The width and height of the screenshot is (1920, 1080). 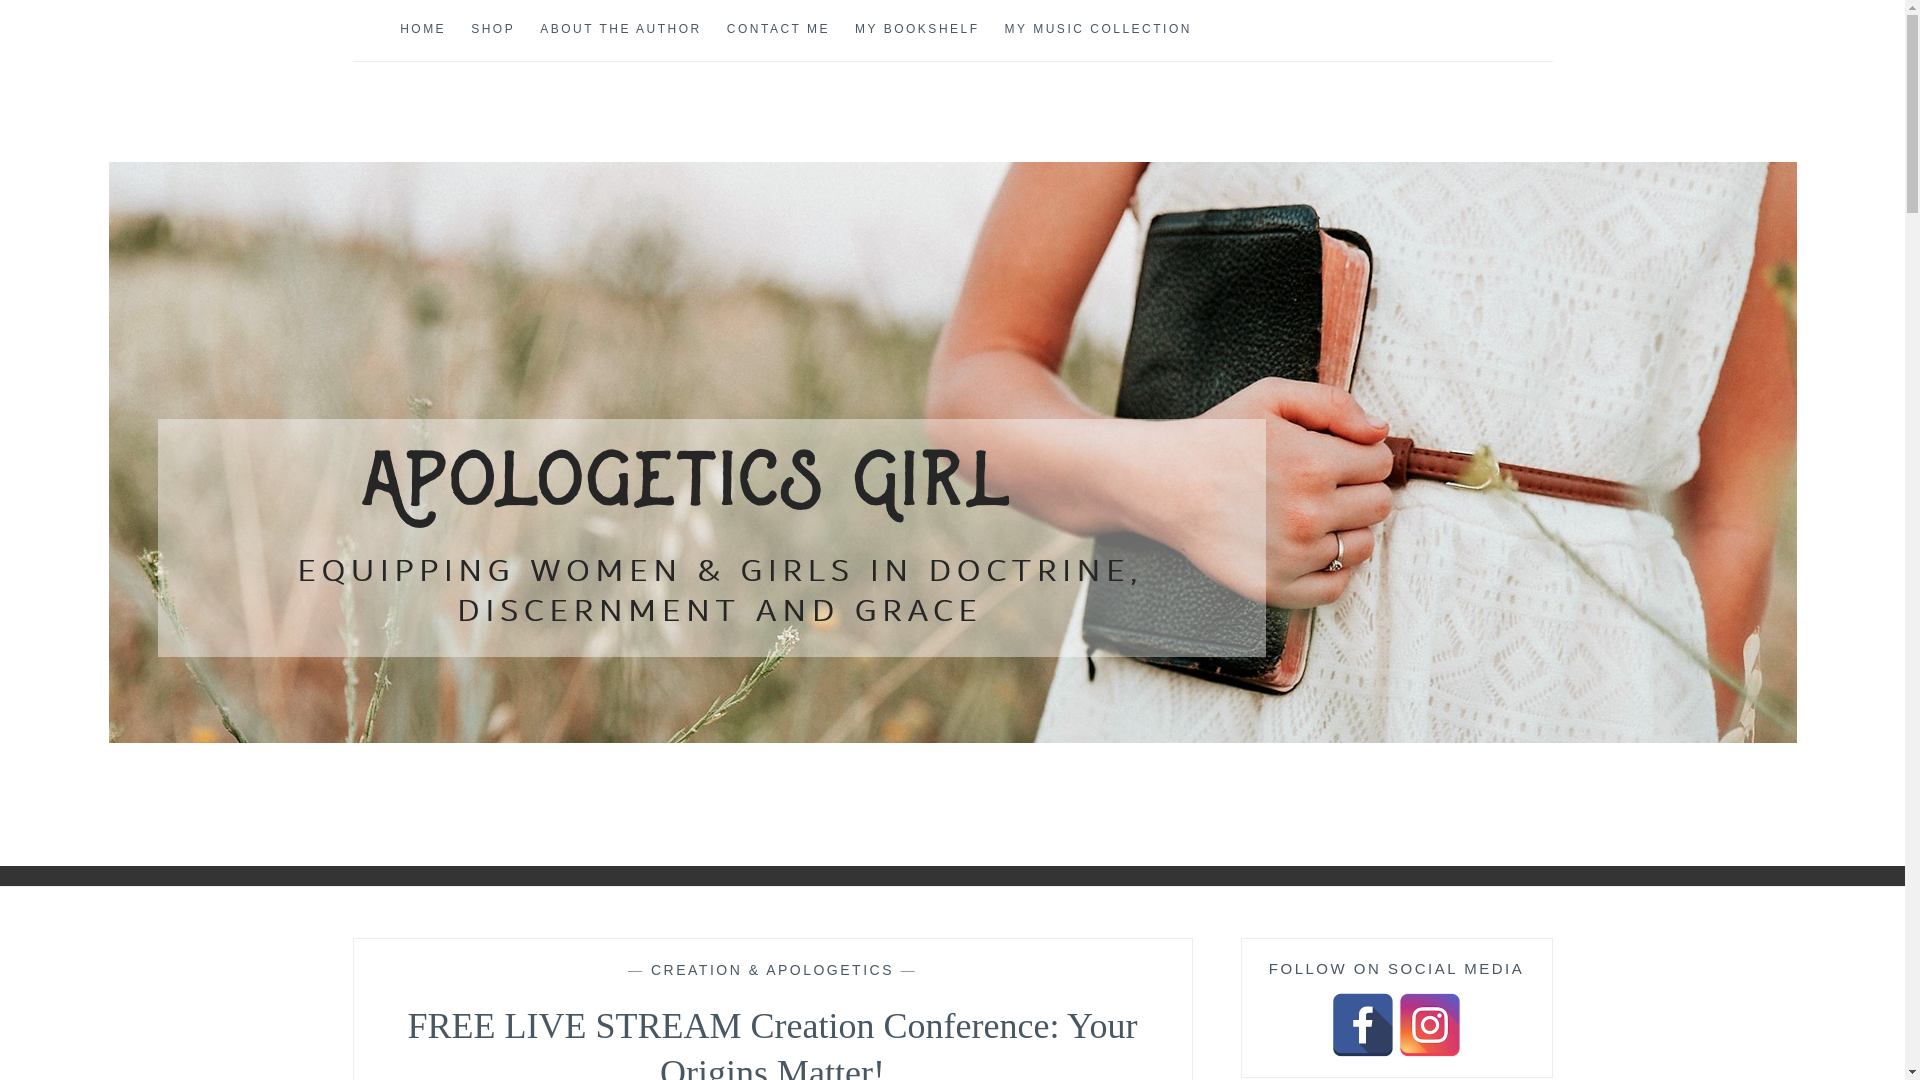 I want to click on SHOP, so click(x=492, y=30).